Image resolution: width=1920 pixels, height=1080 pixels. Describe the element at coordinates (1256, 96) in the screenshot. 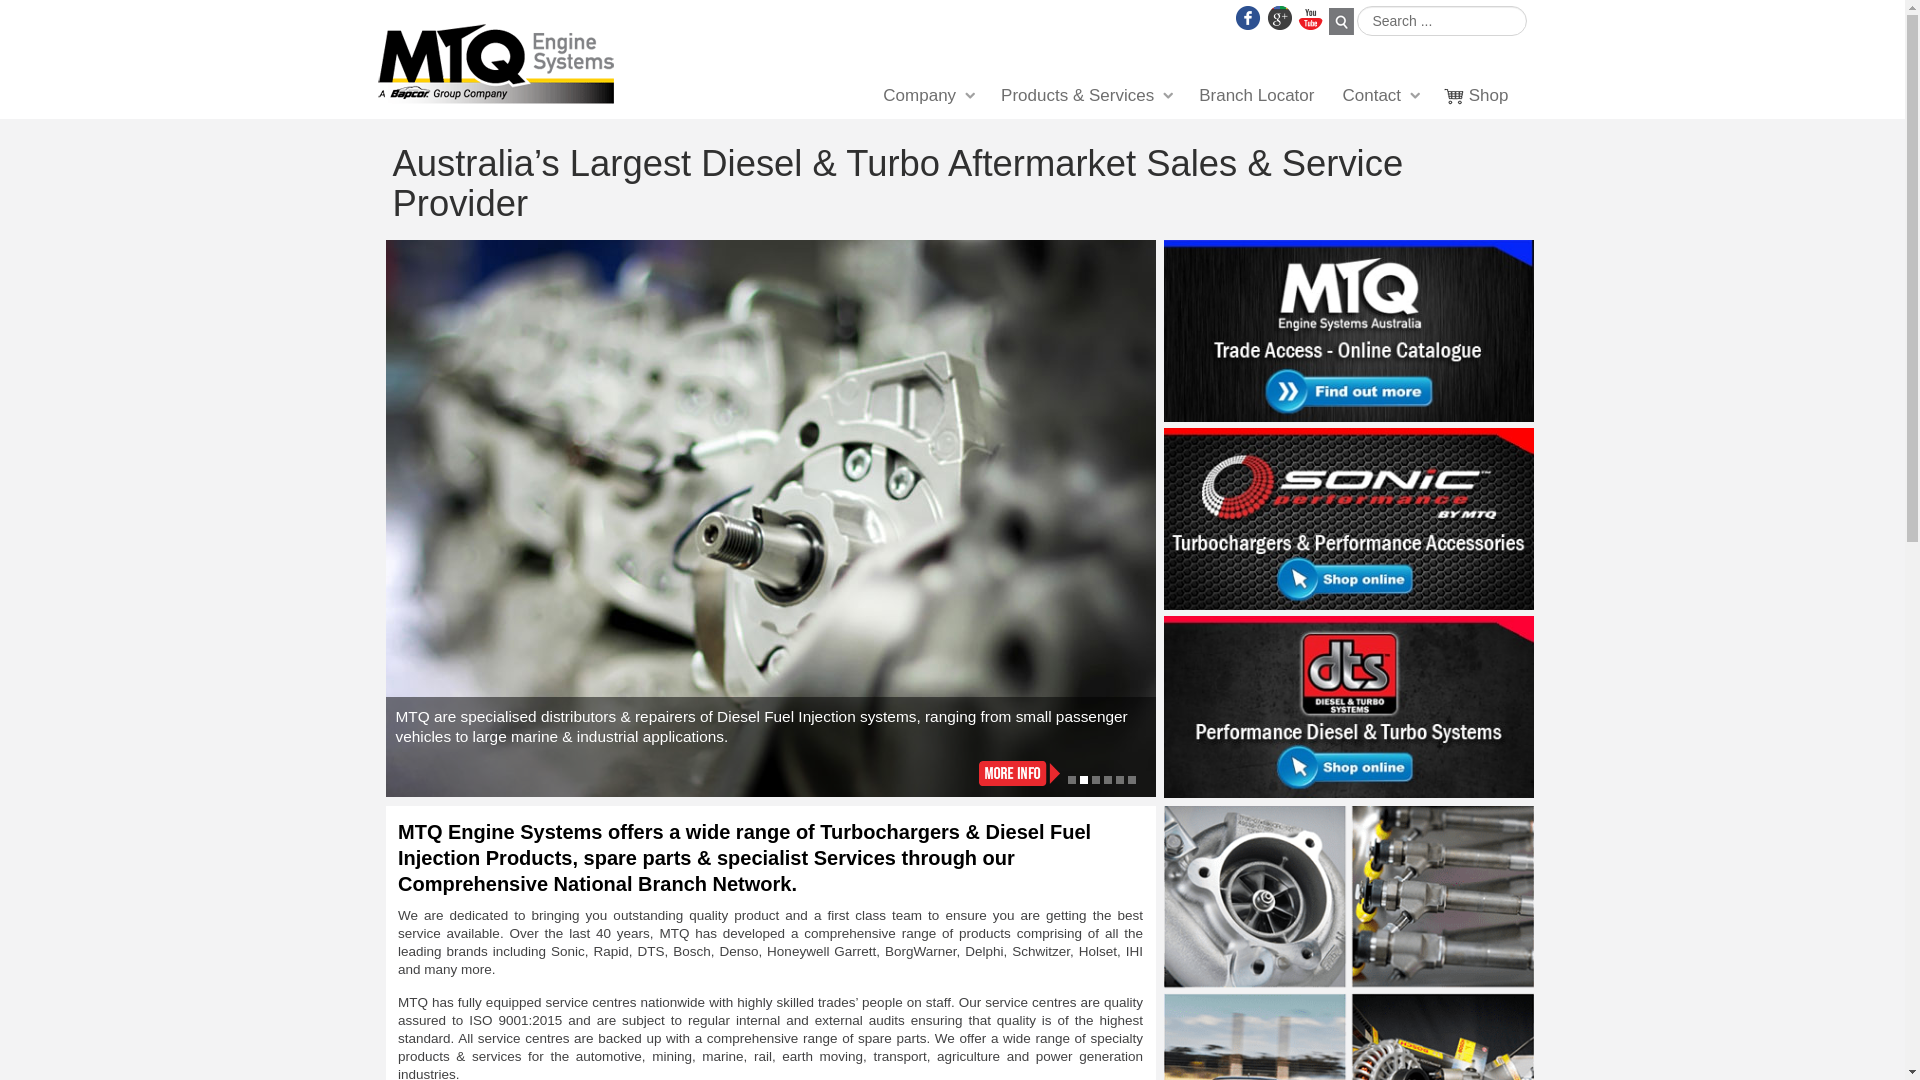

I see `Branch Locator` at that location.